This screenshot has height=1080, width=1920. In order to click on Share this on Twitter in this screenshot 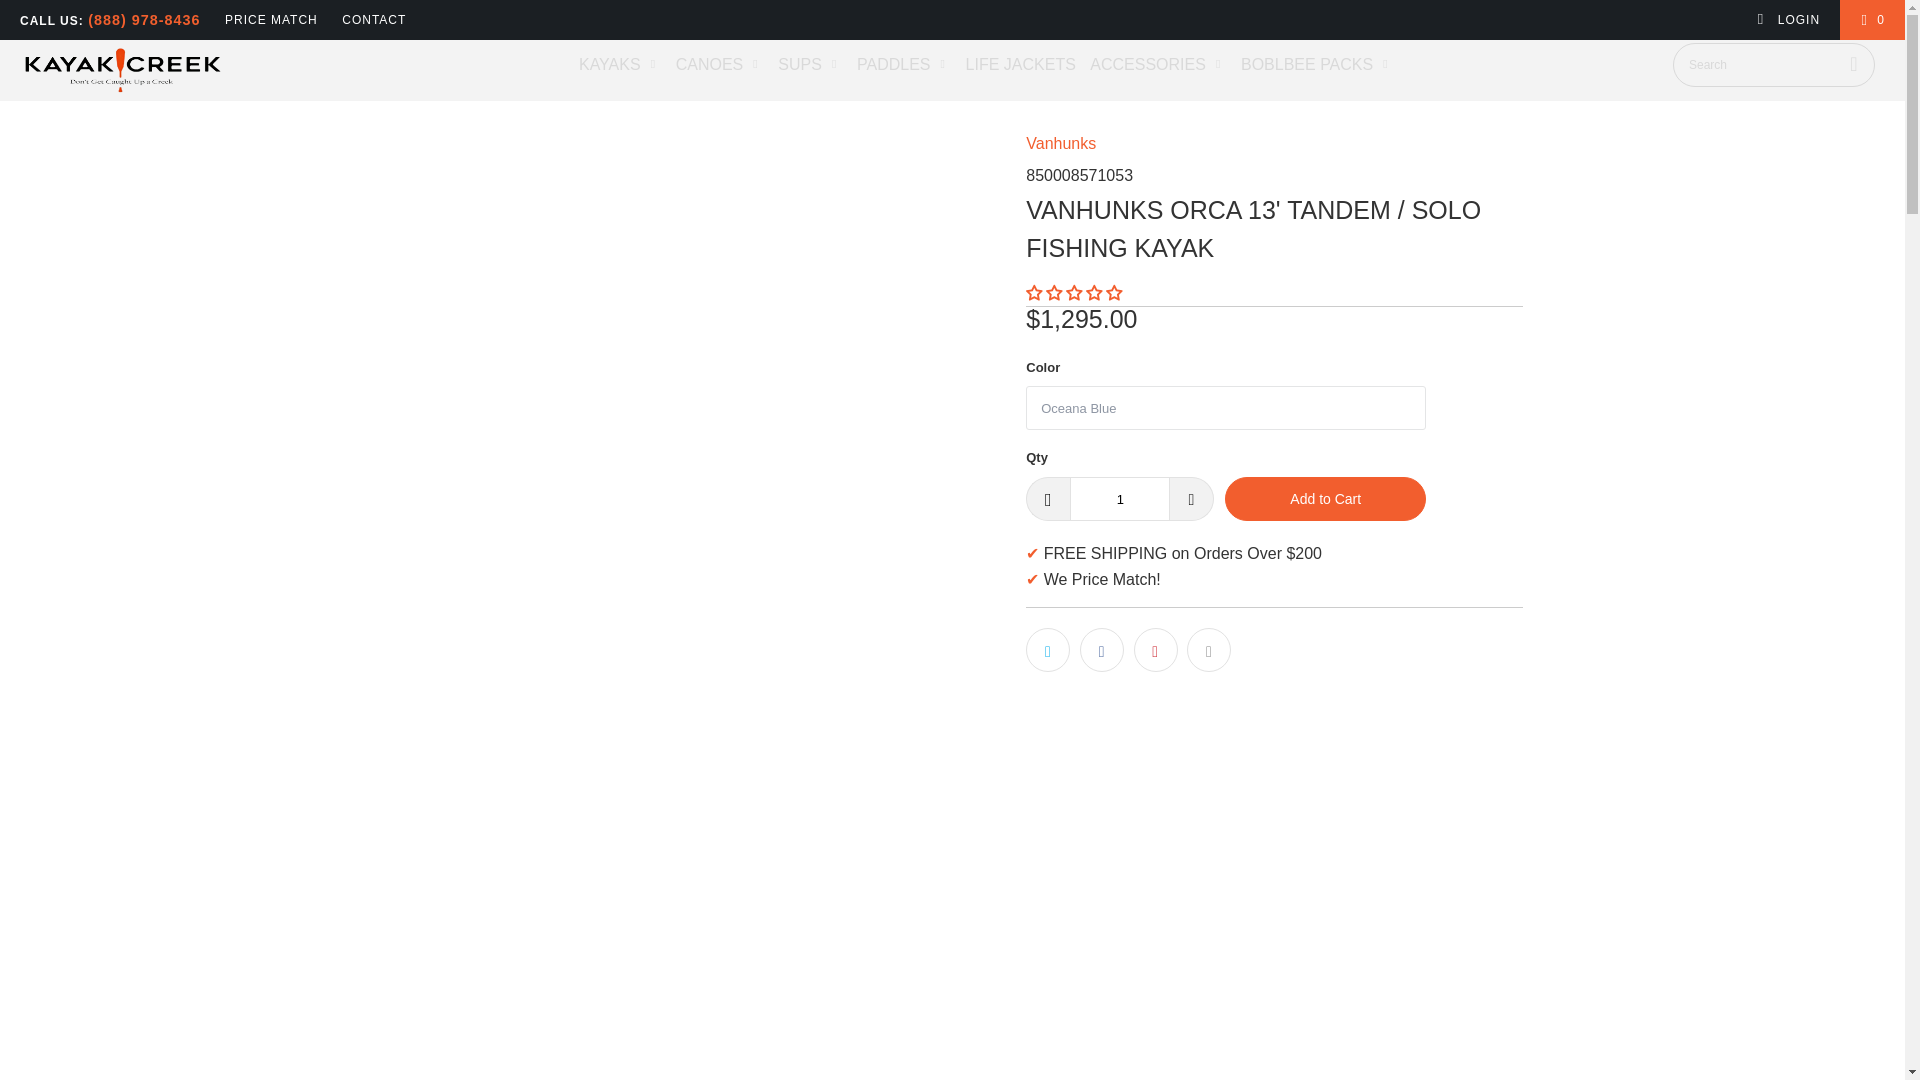, I will do `click(1047, 649)`.